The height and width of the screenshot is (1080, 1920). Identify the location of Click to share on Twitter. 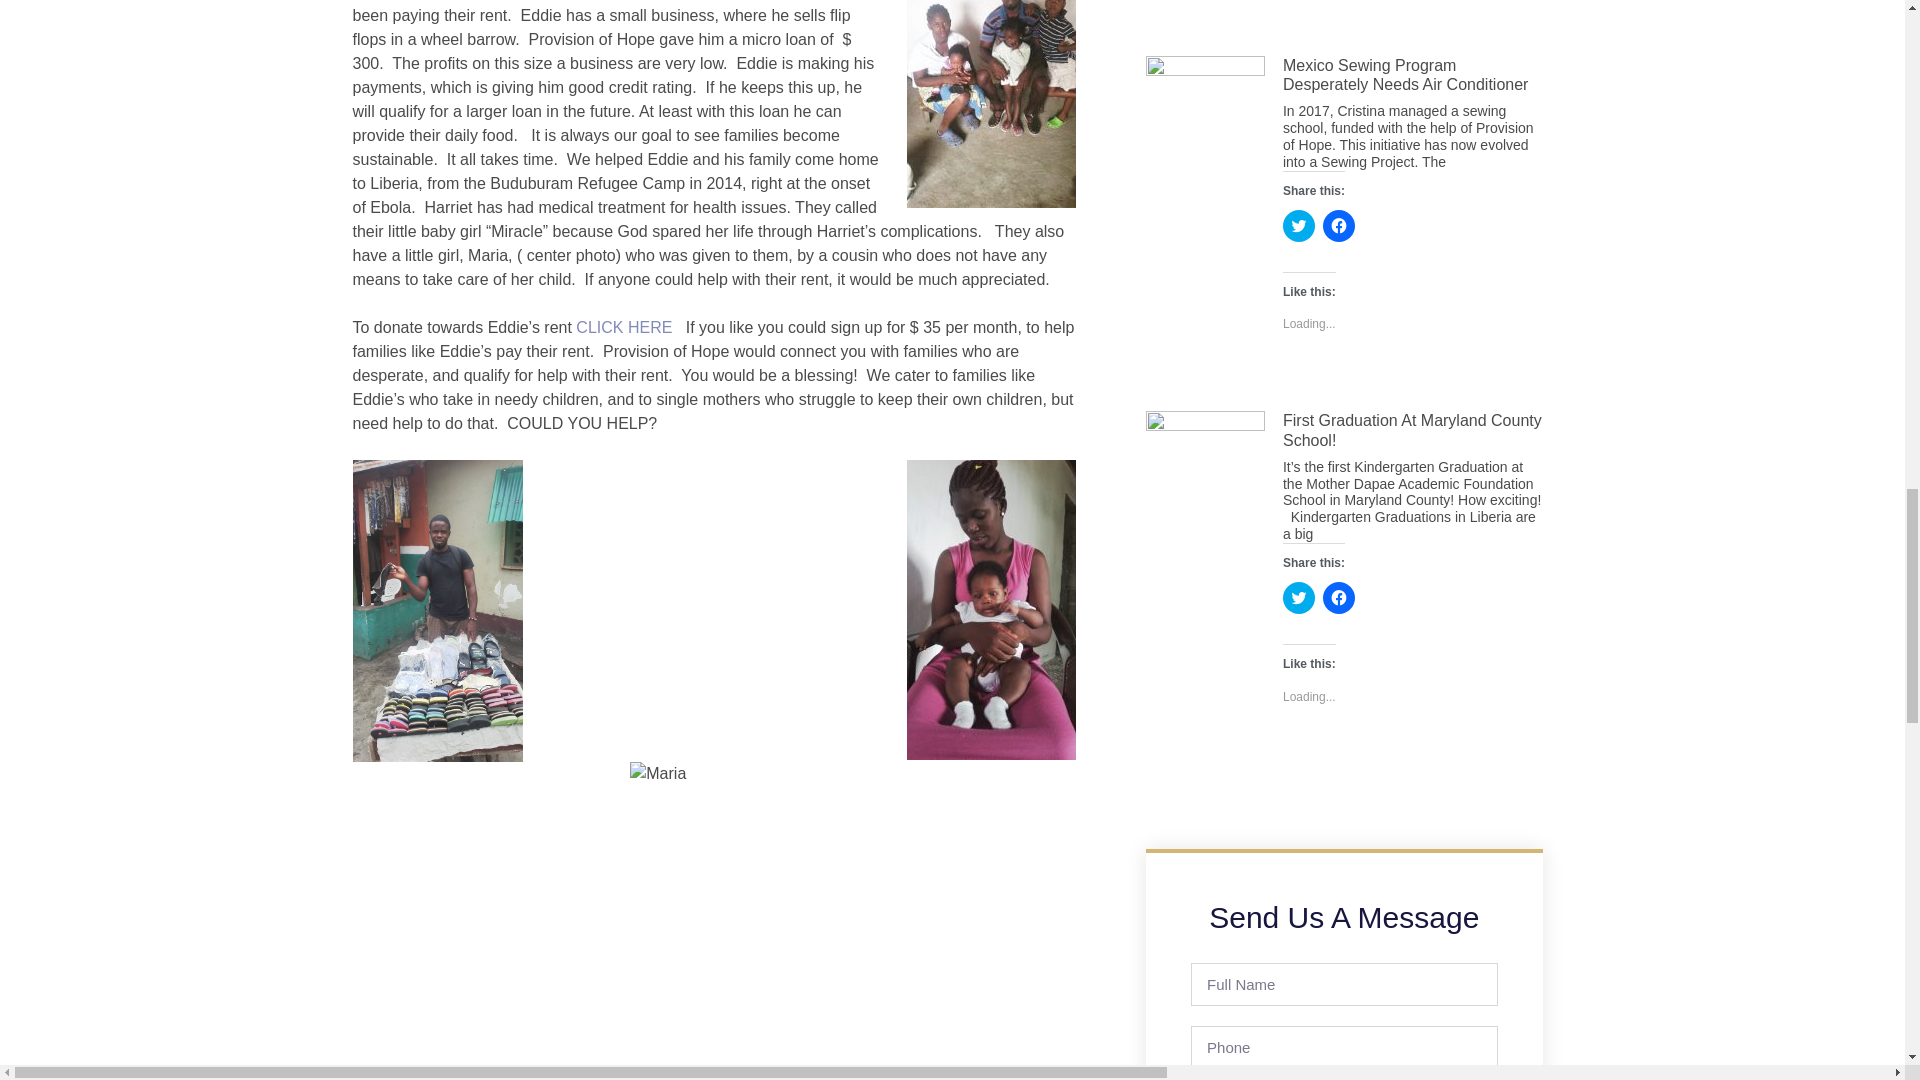
(1298, 598).